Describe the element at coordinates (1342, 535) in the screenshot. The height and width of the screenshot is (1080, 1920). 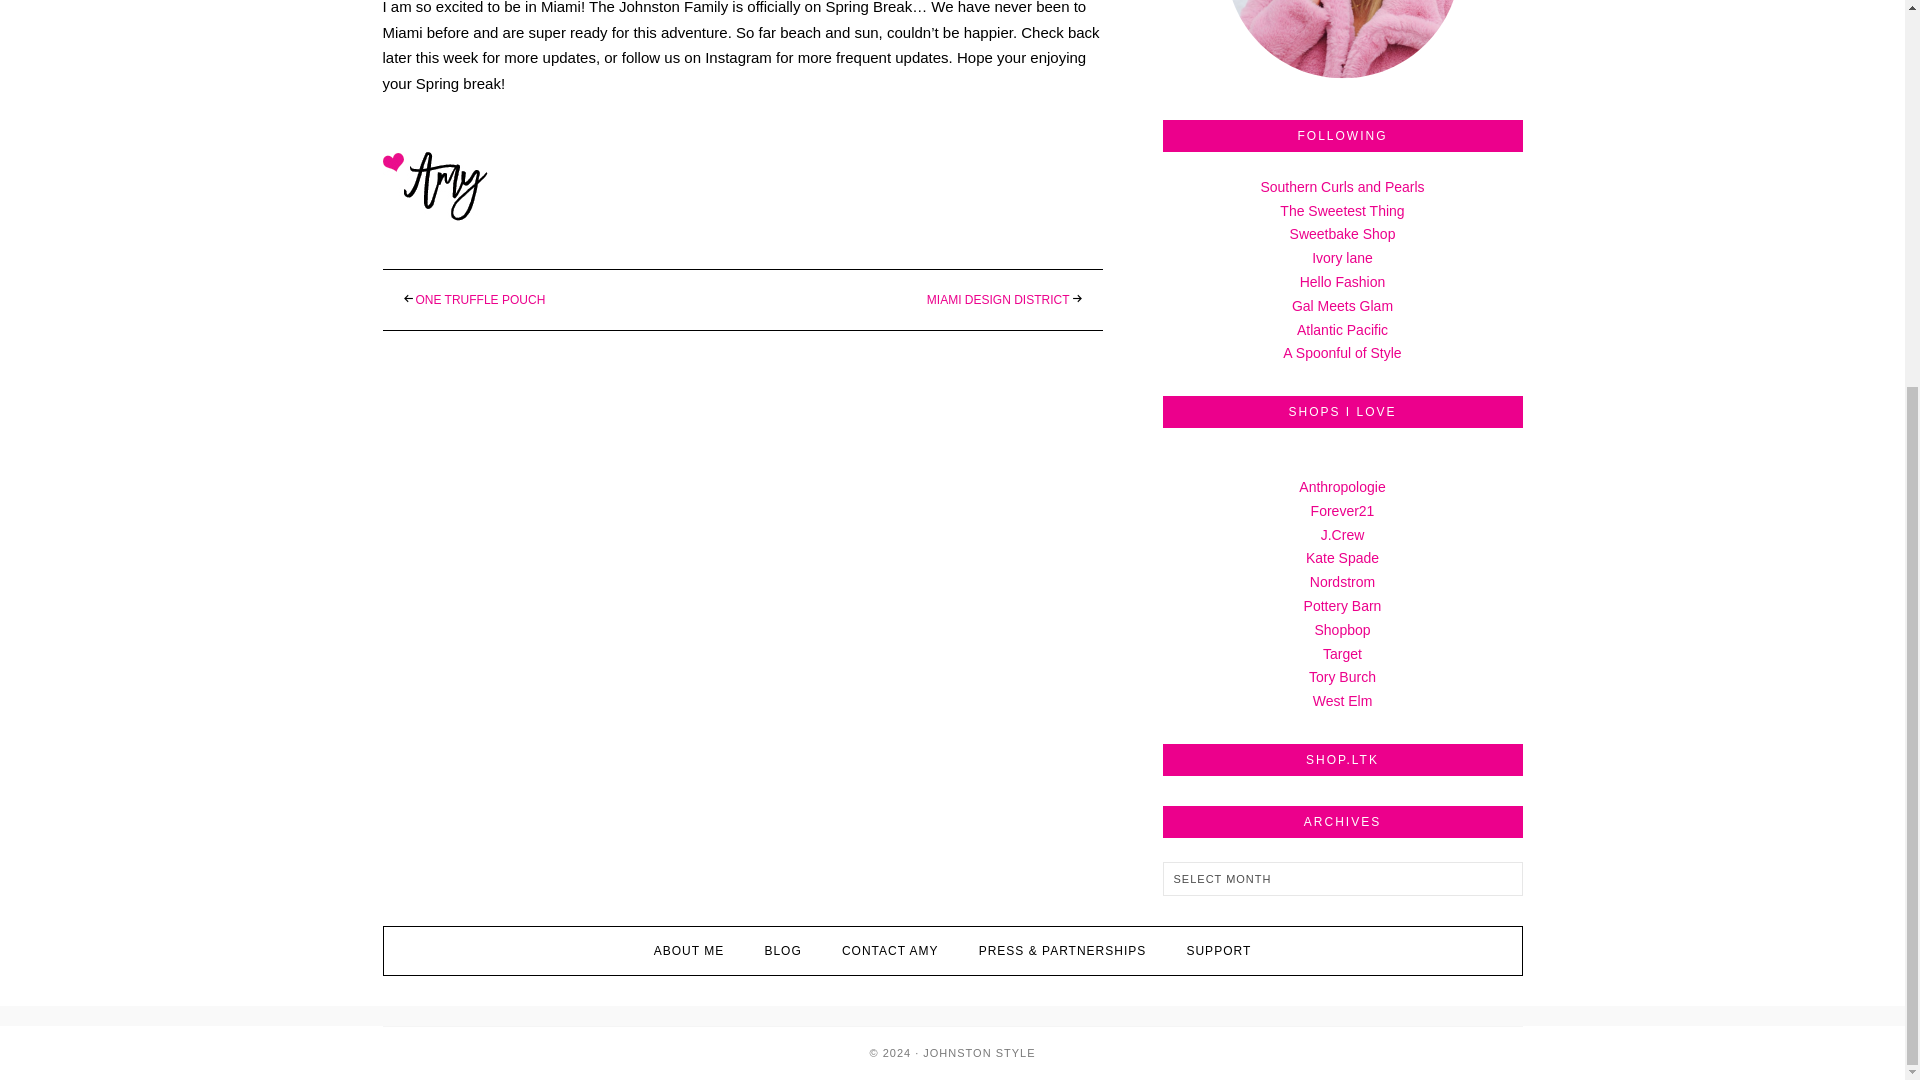
I see `J.Crew` at that location.